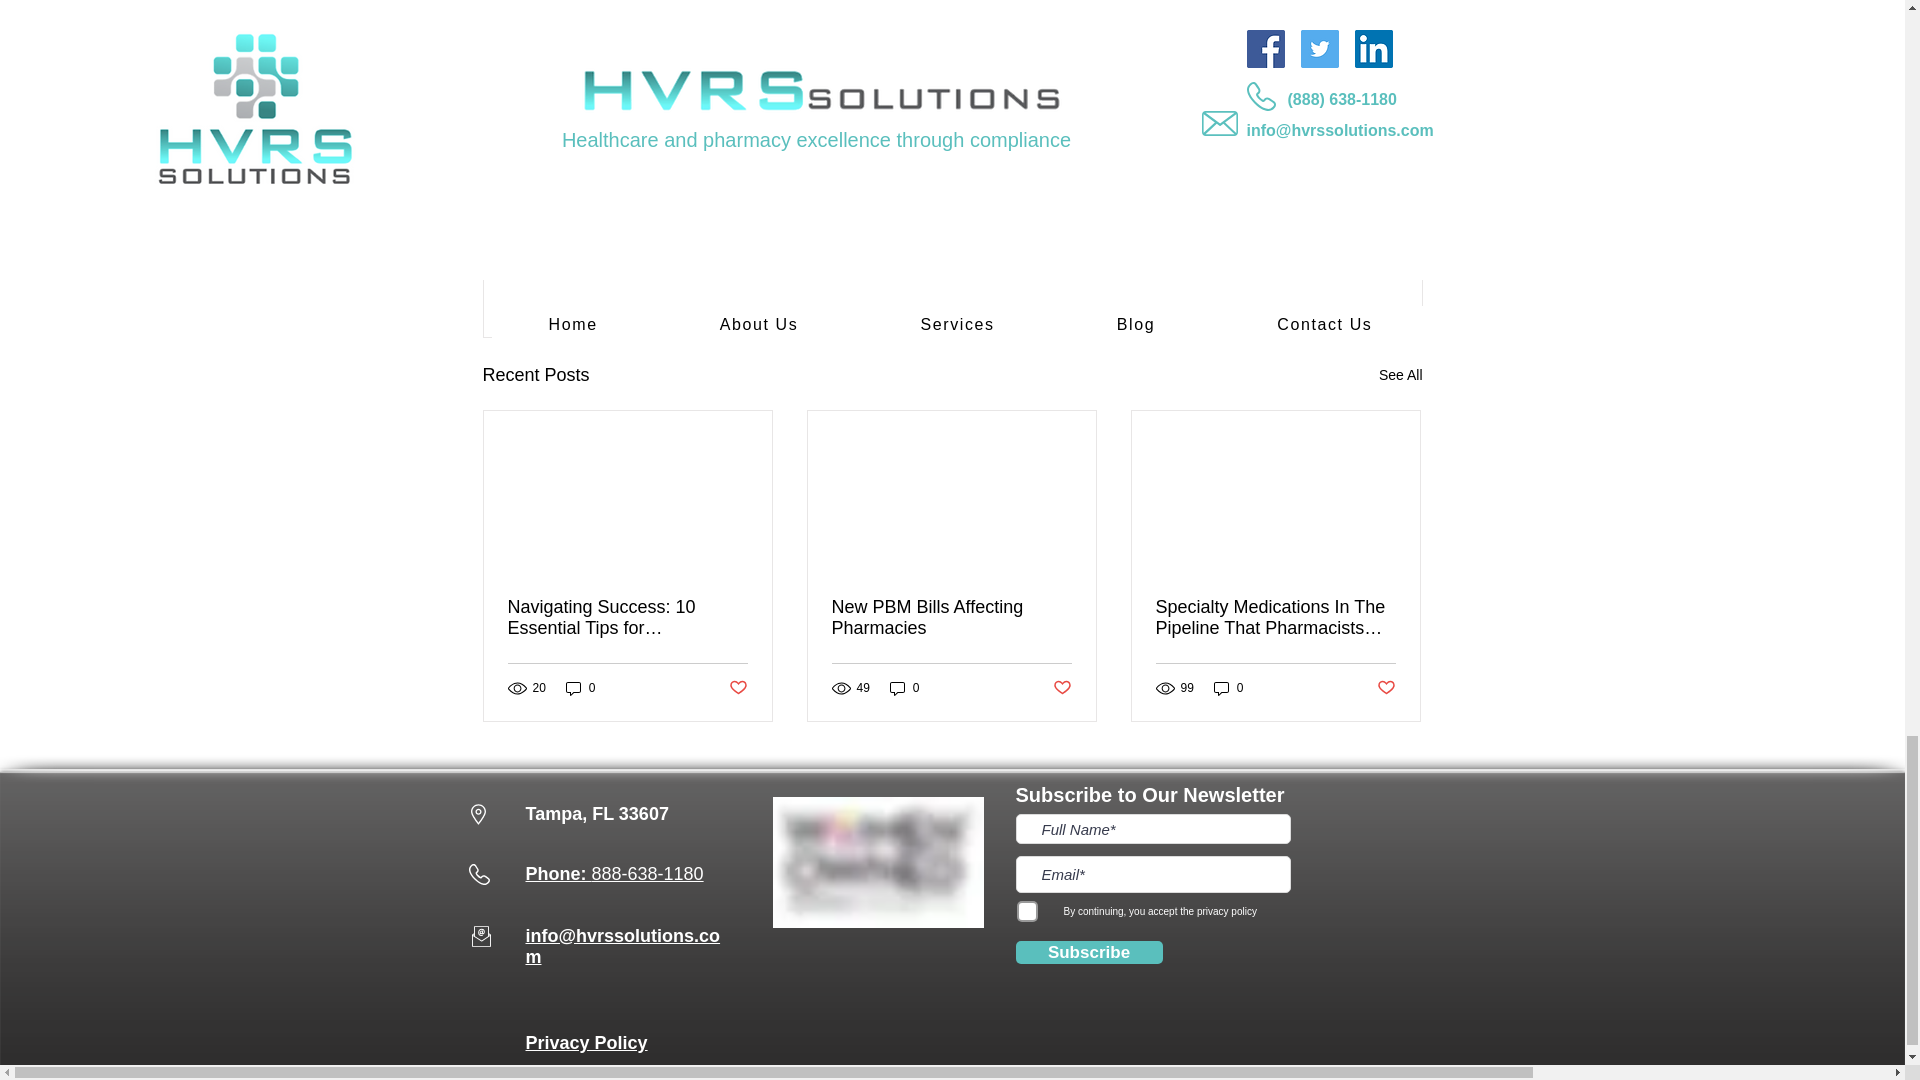  Describe the element at coordinates (1312, 266) in the screenshot. I see `Post not marked as liked` at that location.